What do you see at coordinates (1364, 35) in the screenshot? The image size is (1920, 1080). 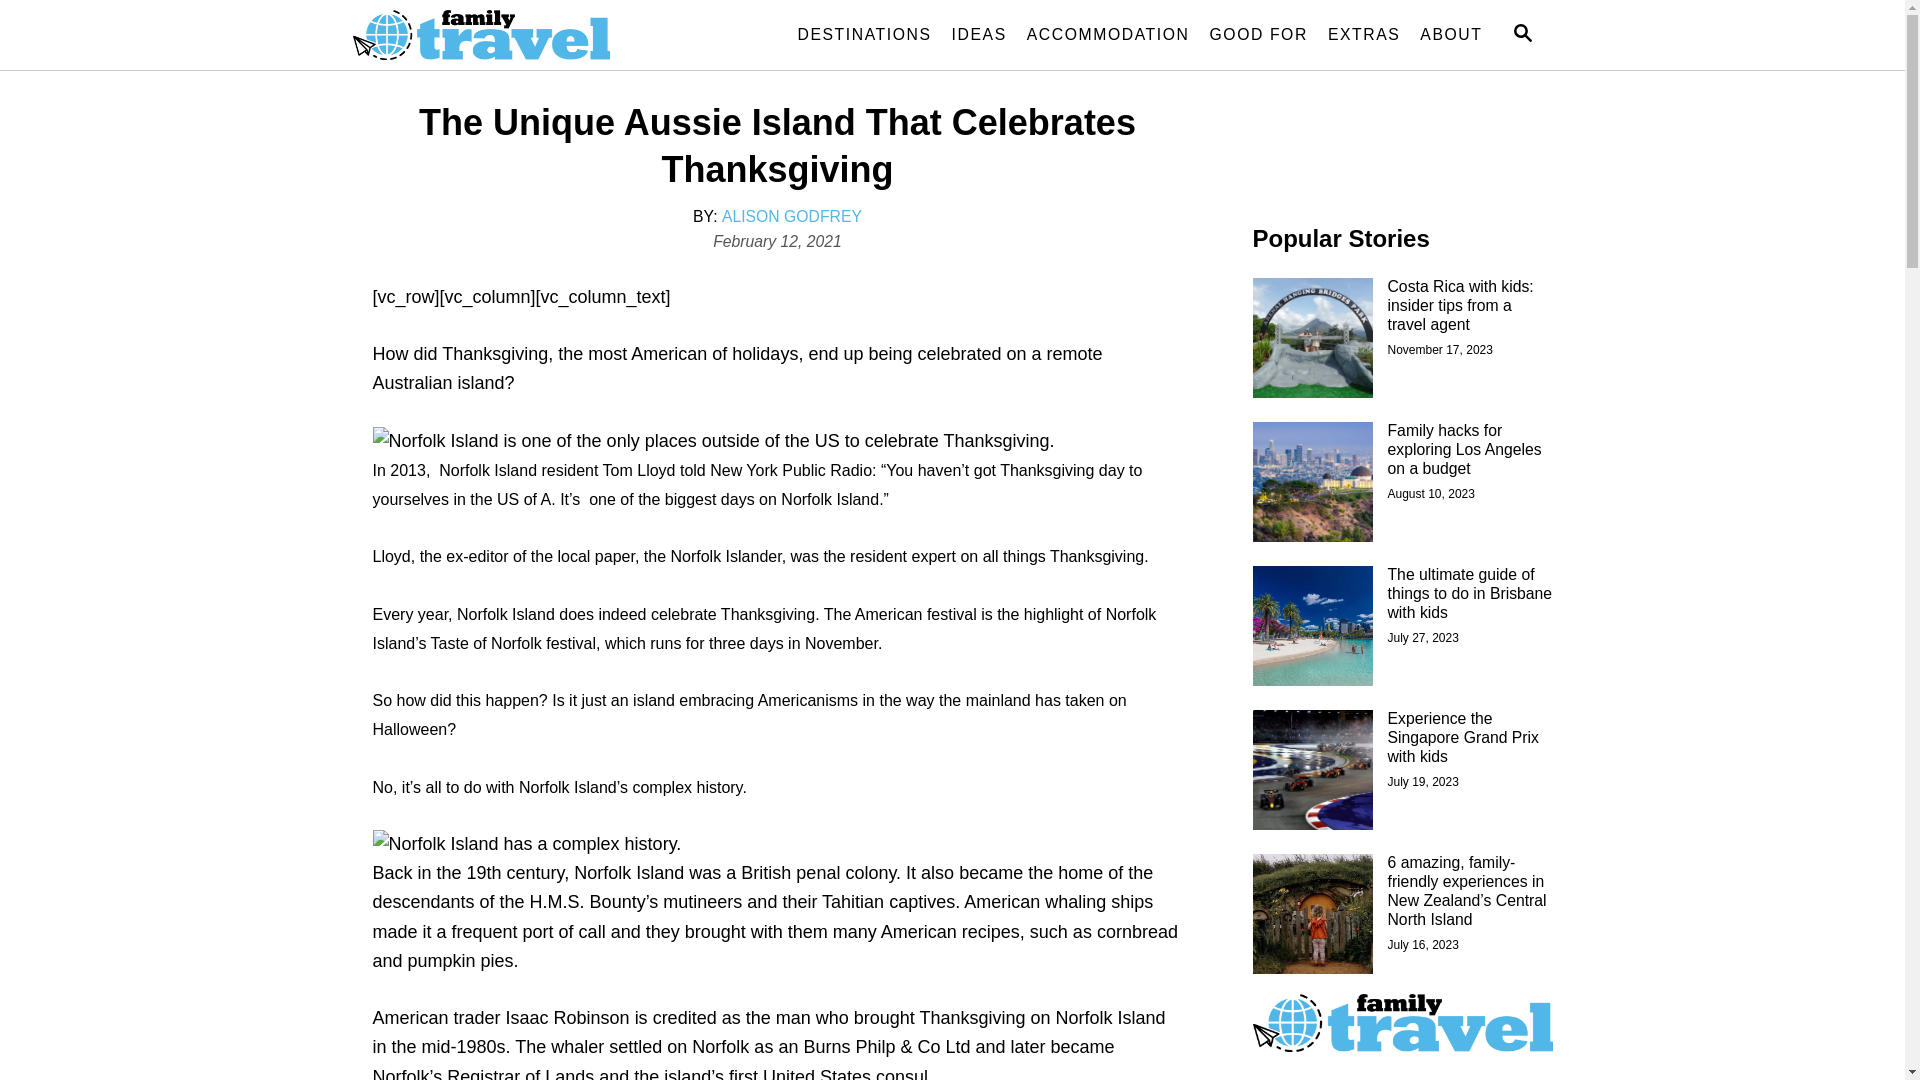 I see `EXTRAS` at bounding box center [1364, 35].